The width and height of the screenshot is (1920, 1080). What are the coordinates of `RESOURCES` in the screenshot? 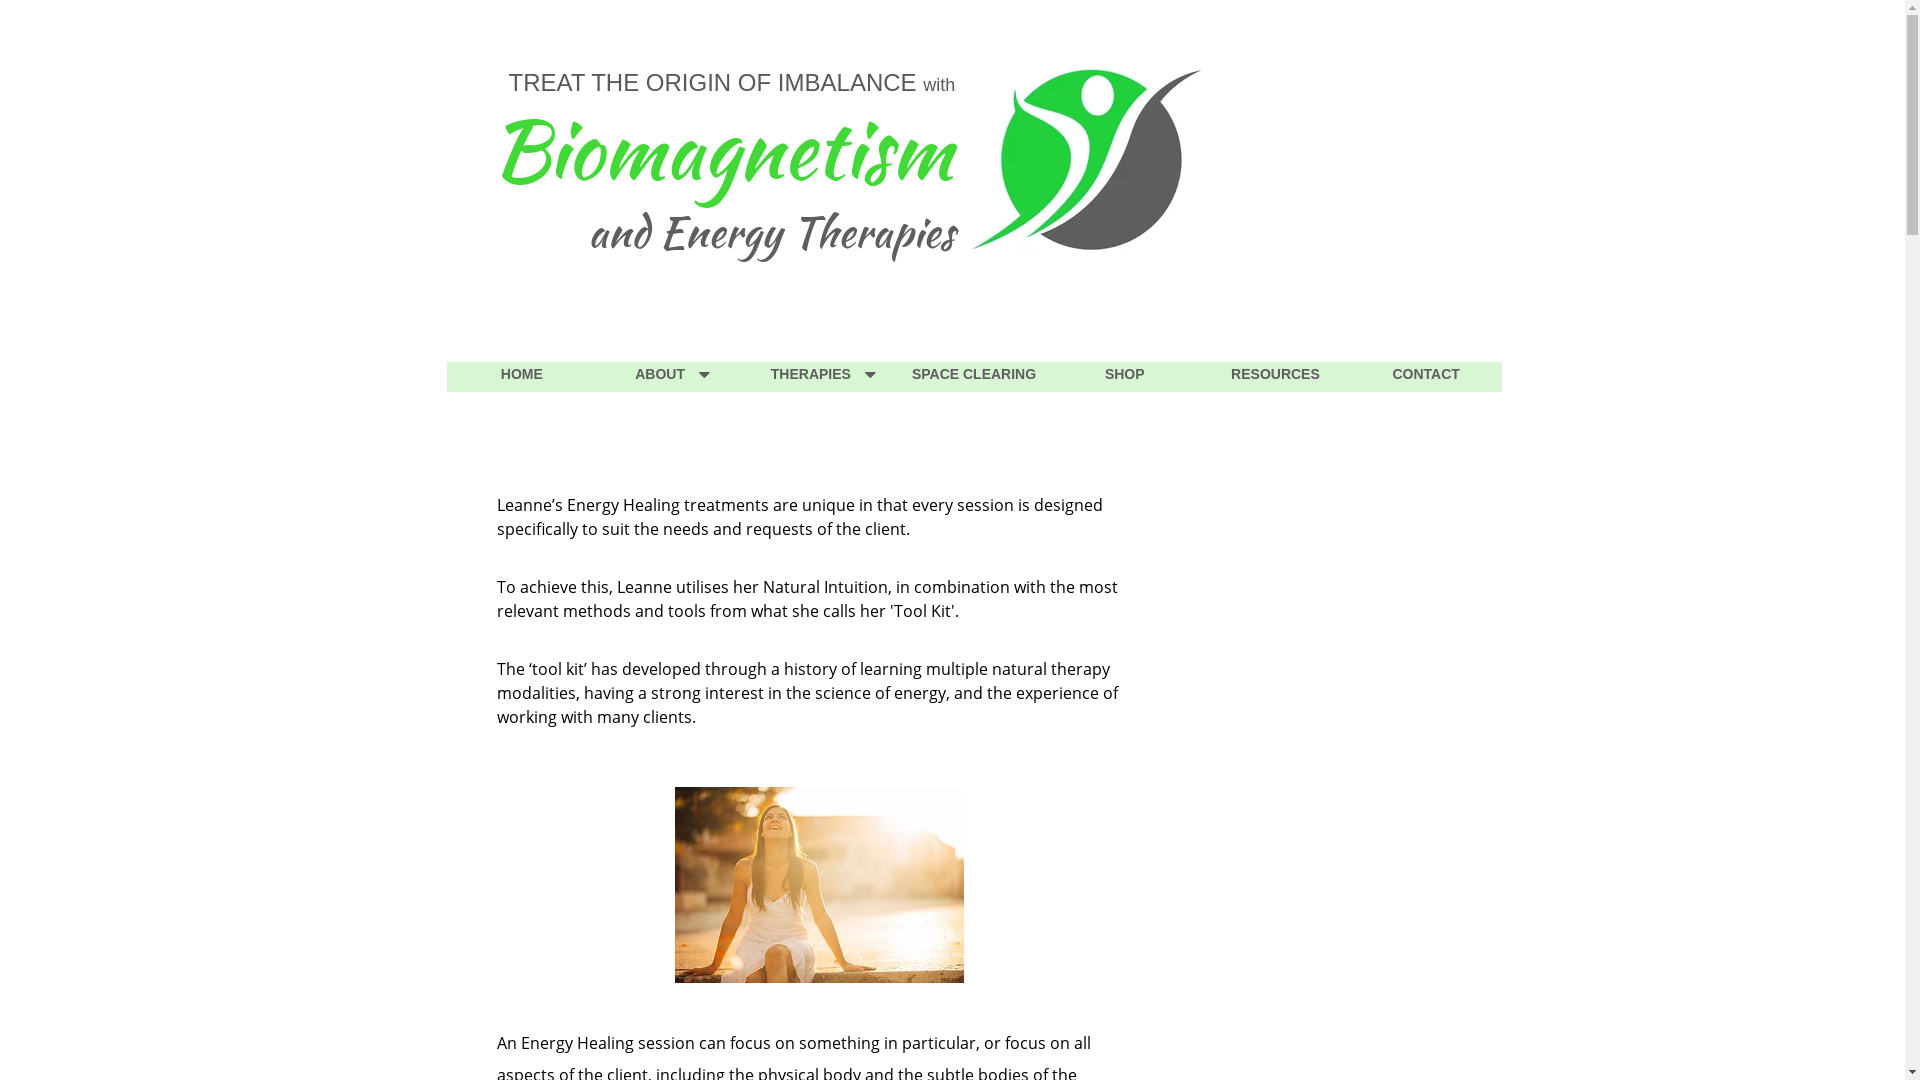 It's located at (1276, 377).